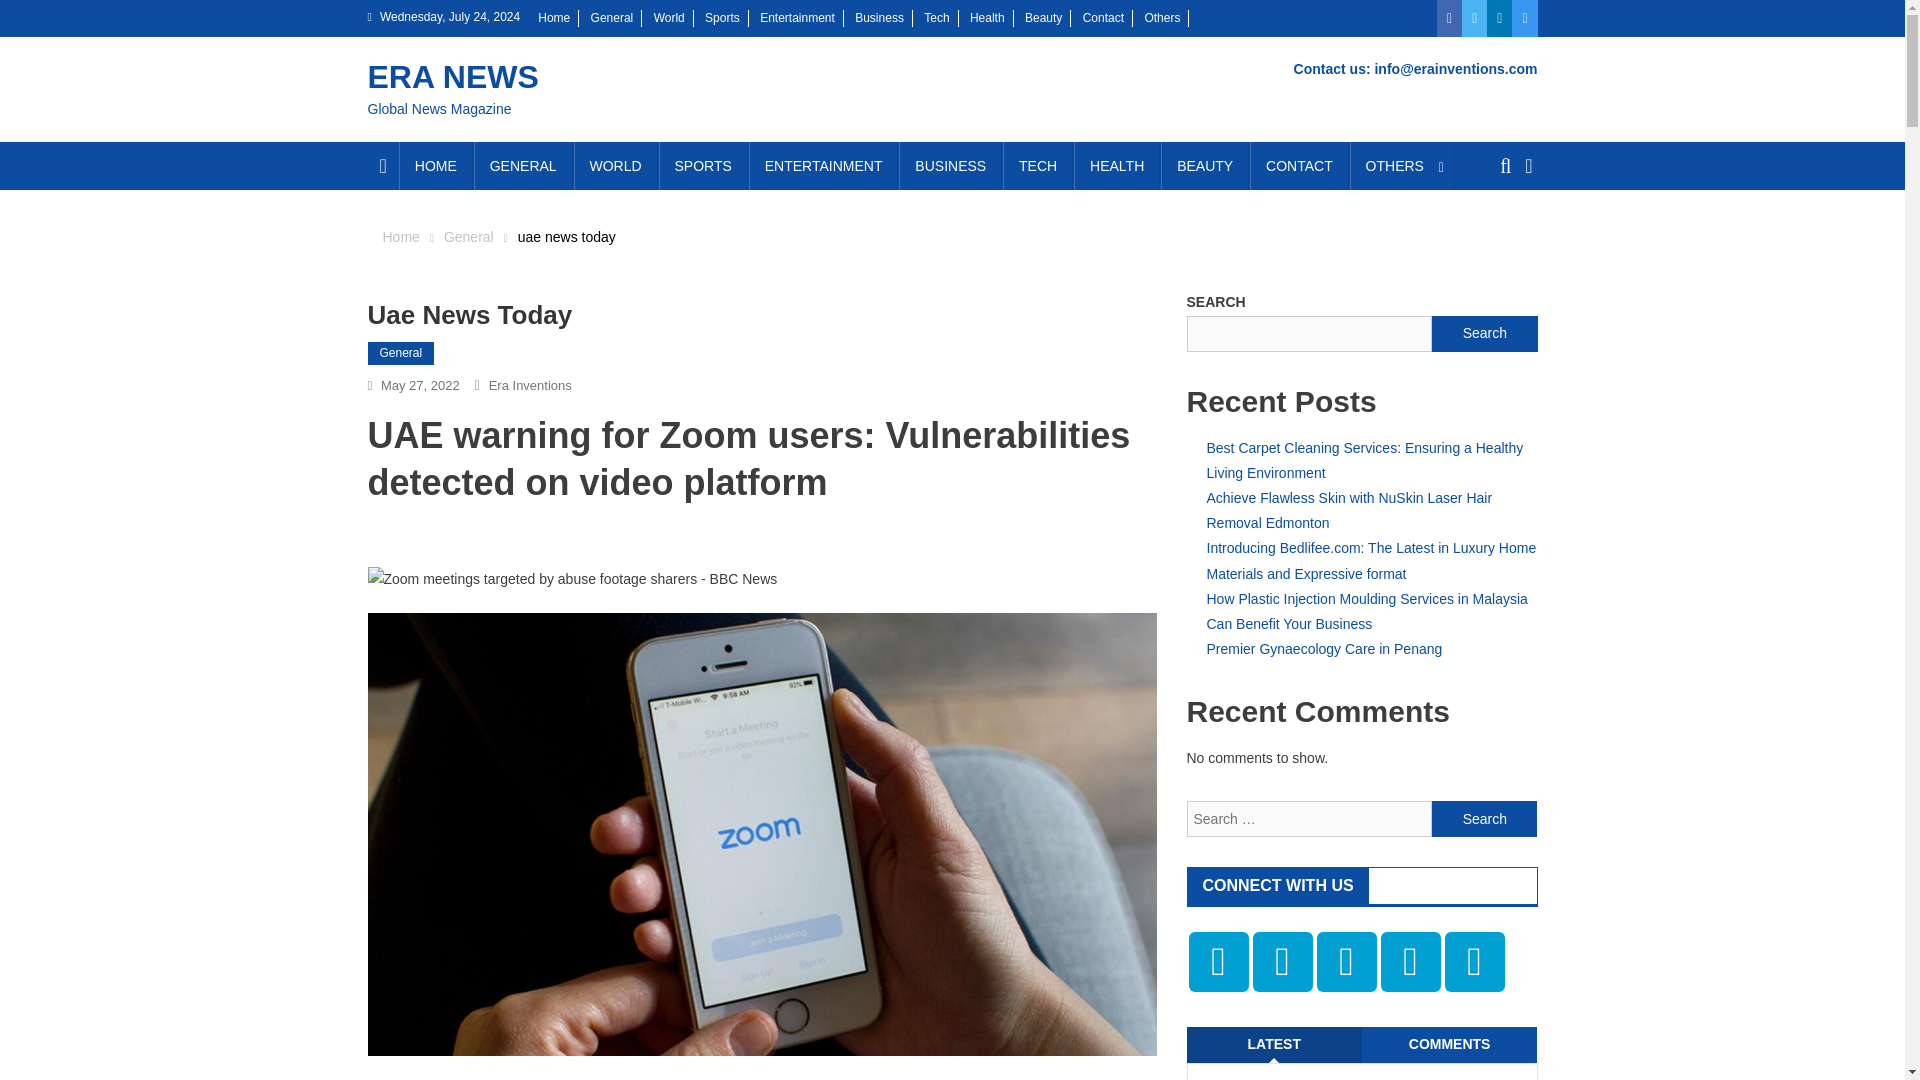 This screenshot has height=1080, width=1920. Describe the element at coordinates (1116, 166) in the screenshot. I see `HEALTH` at that location.